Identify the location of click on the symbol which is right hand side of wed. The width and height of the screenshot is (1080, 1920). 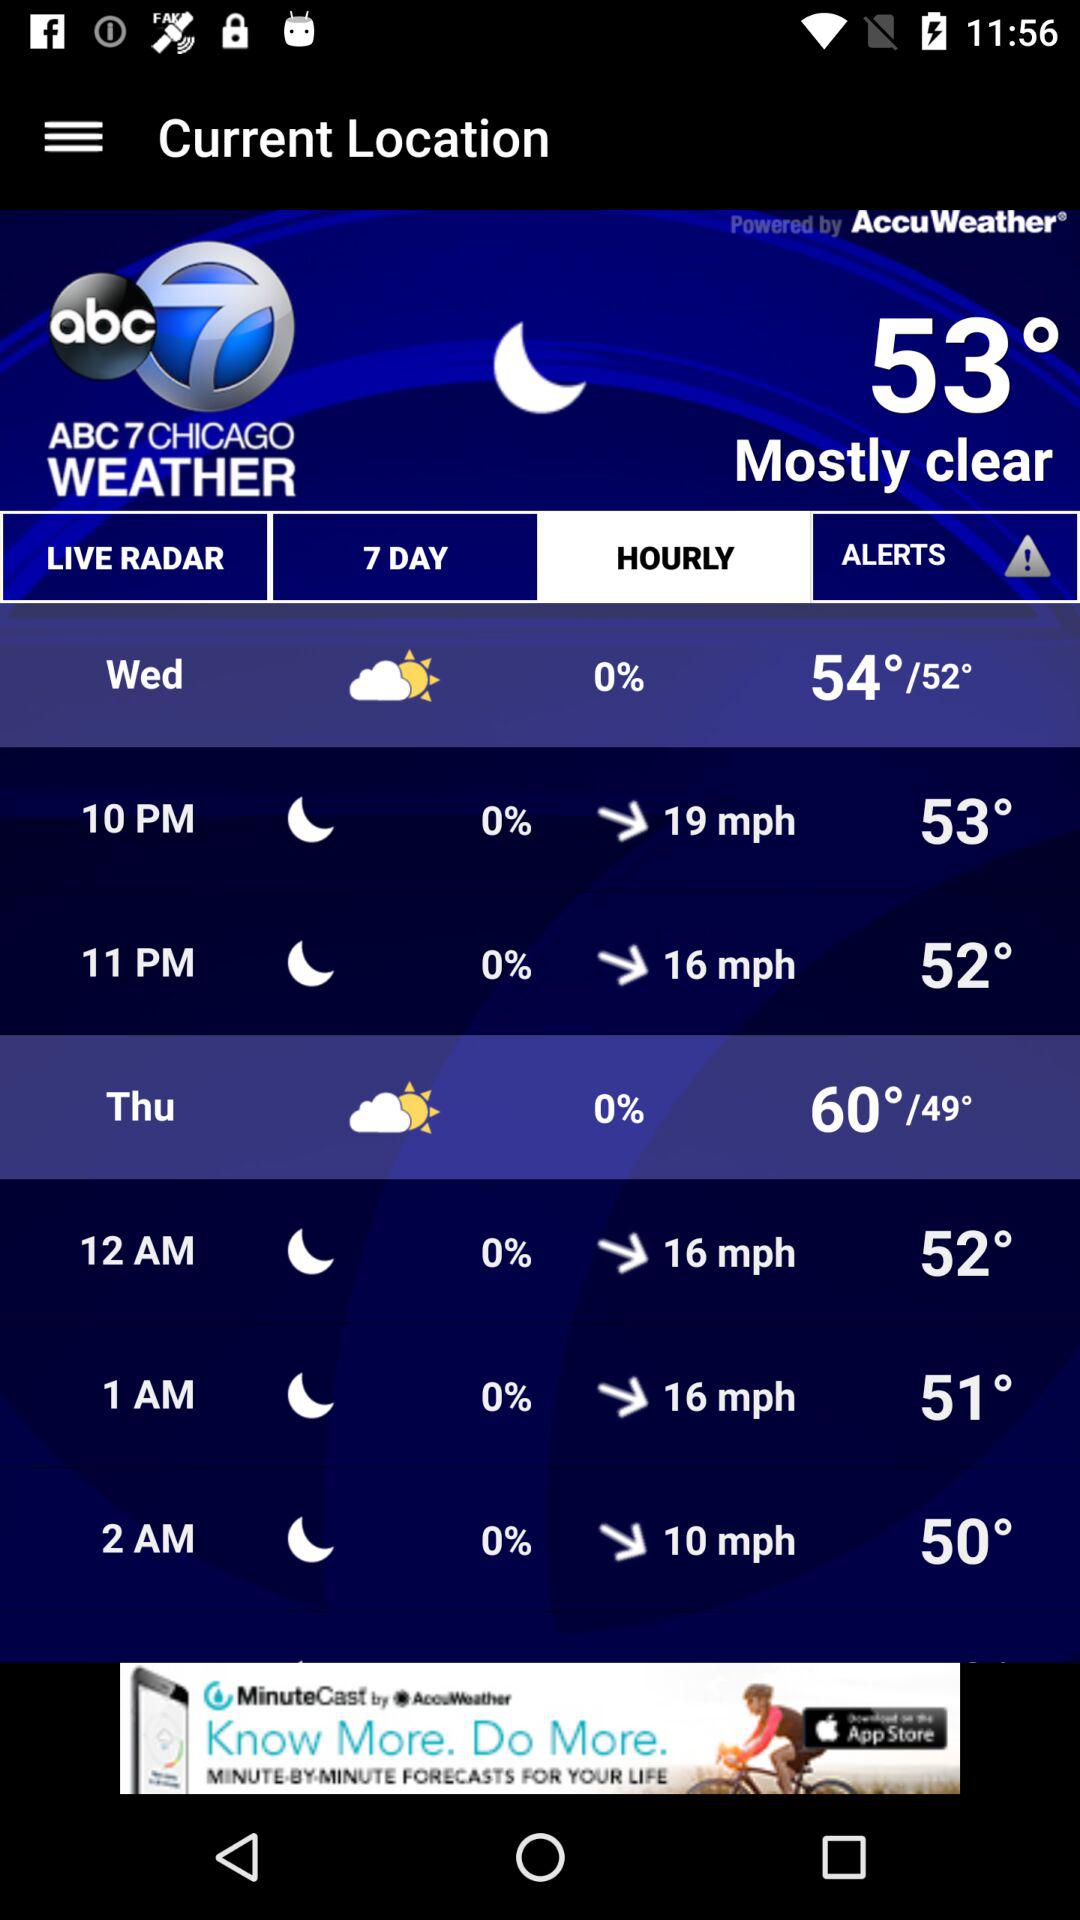
(395, 676).